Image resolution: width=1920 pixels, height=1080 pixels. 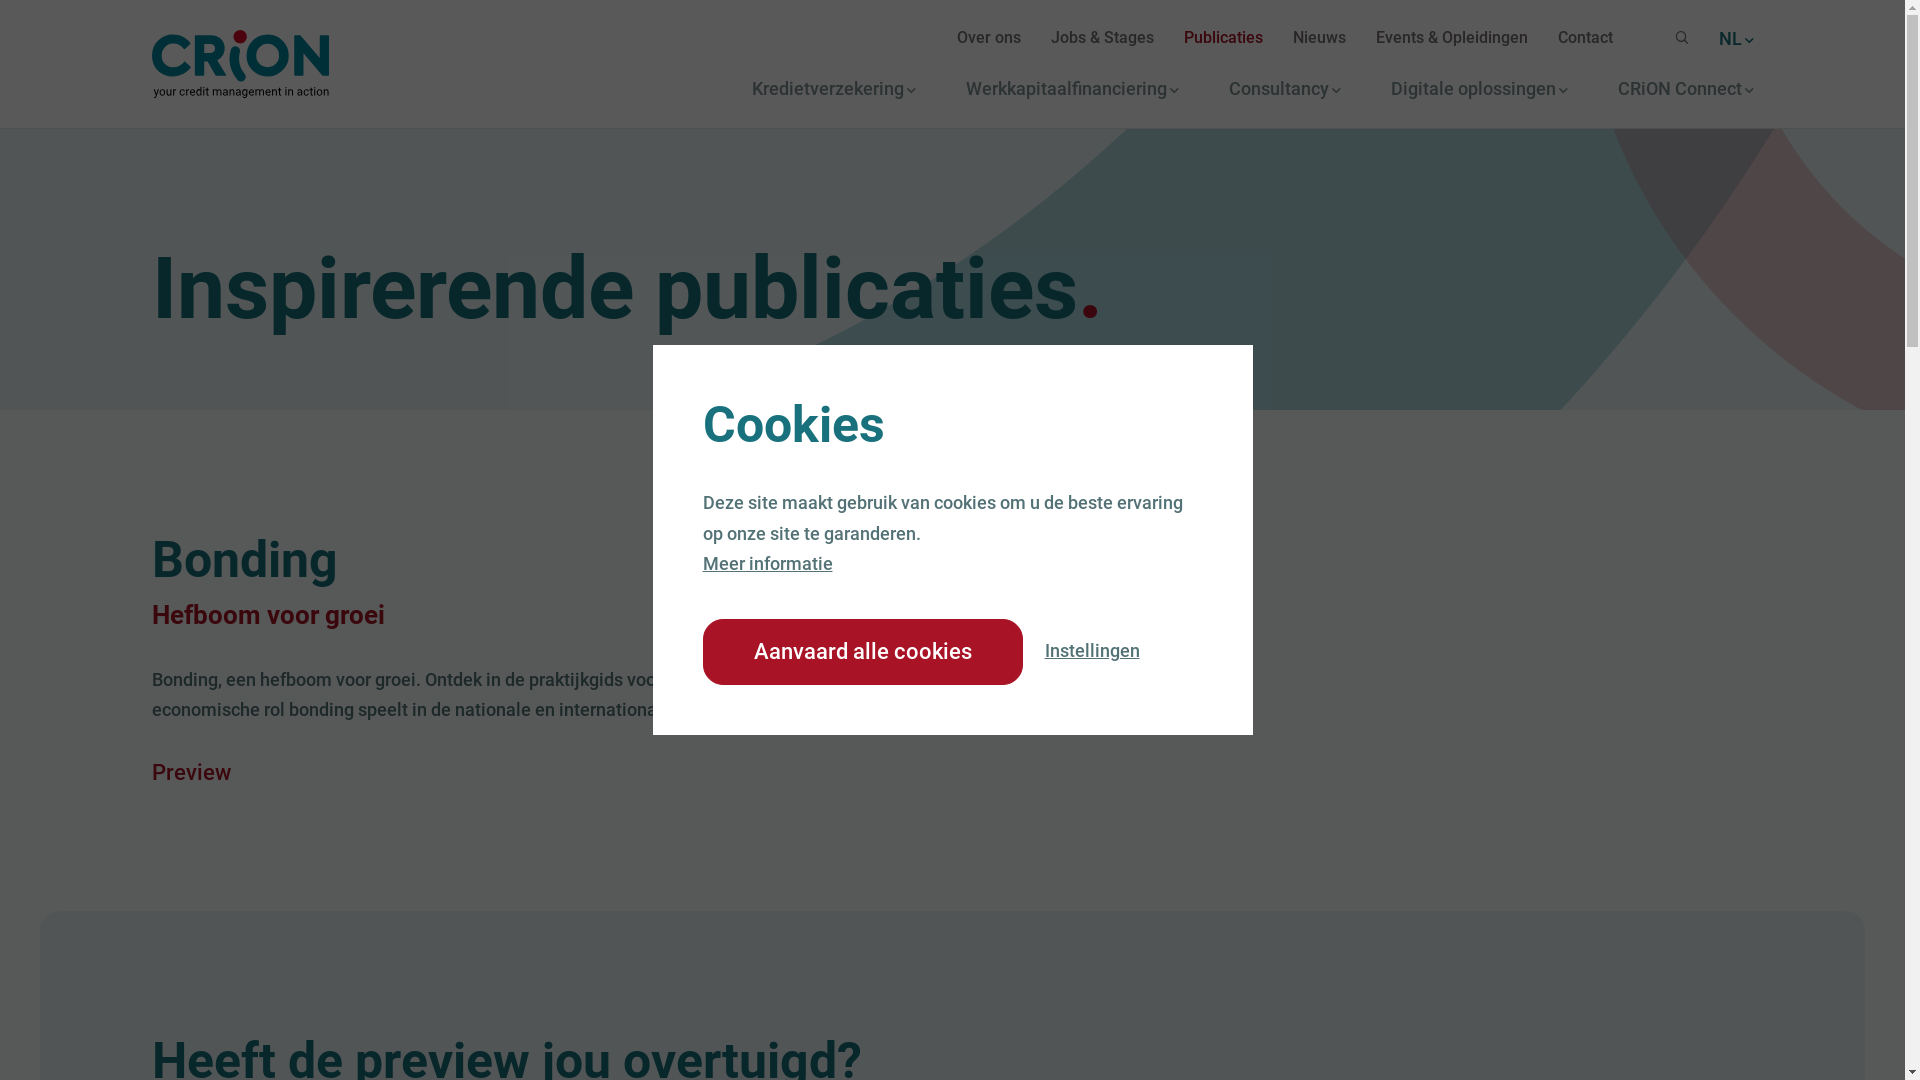 I want to click on Events & Opleidingen, so click(x=1452, y=38).